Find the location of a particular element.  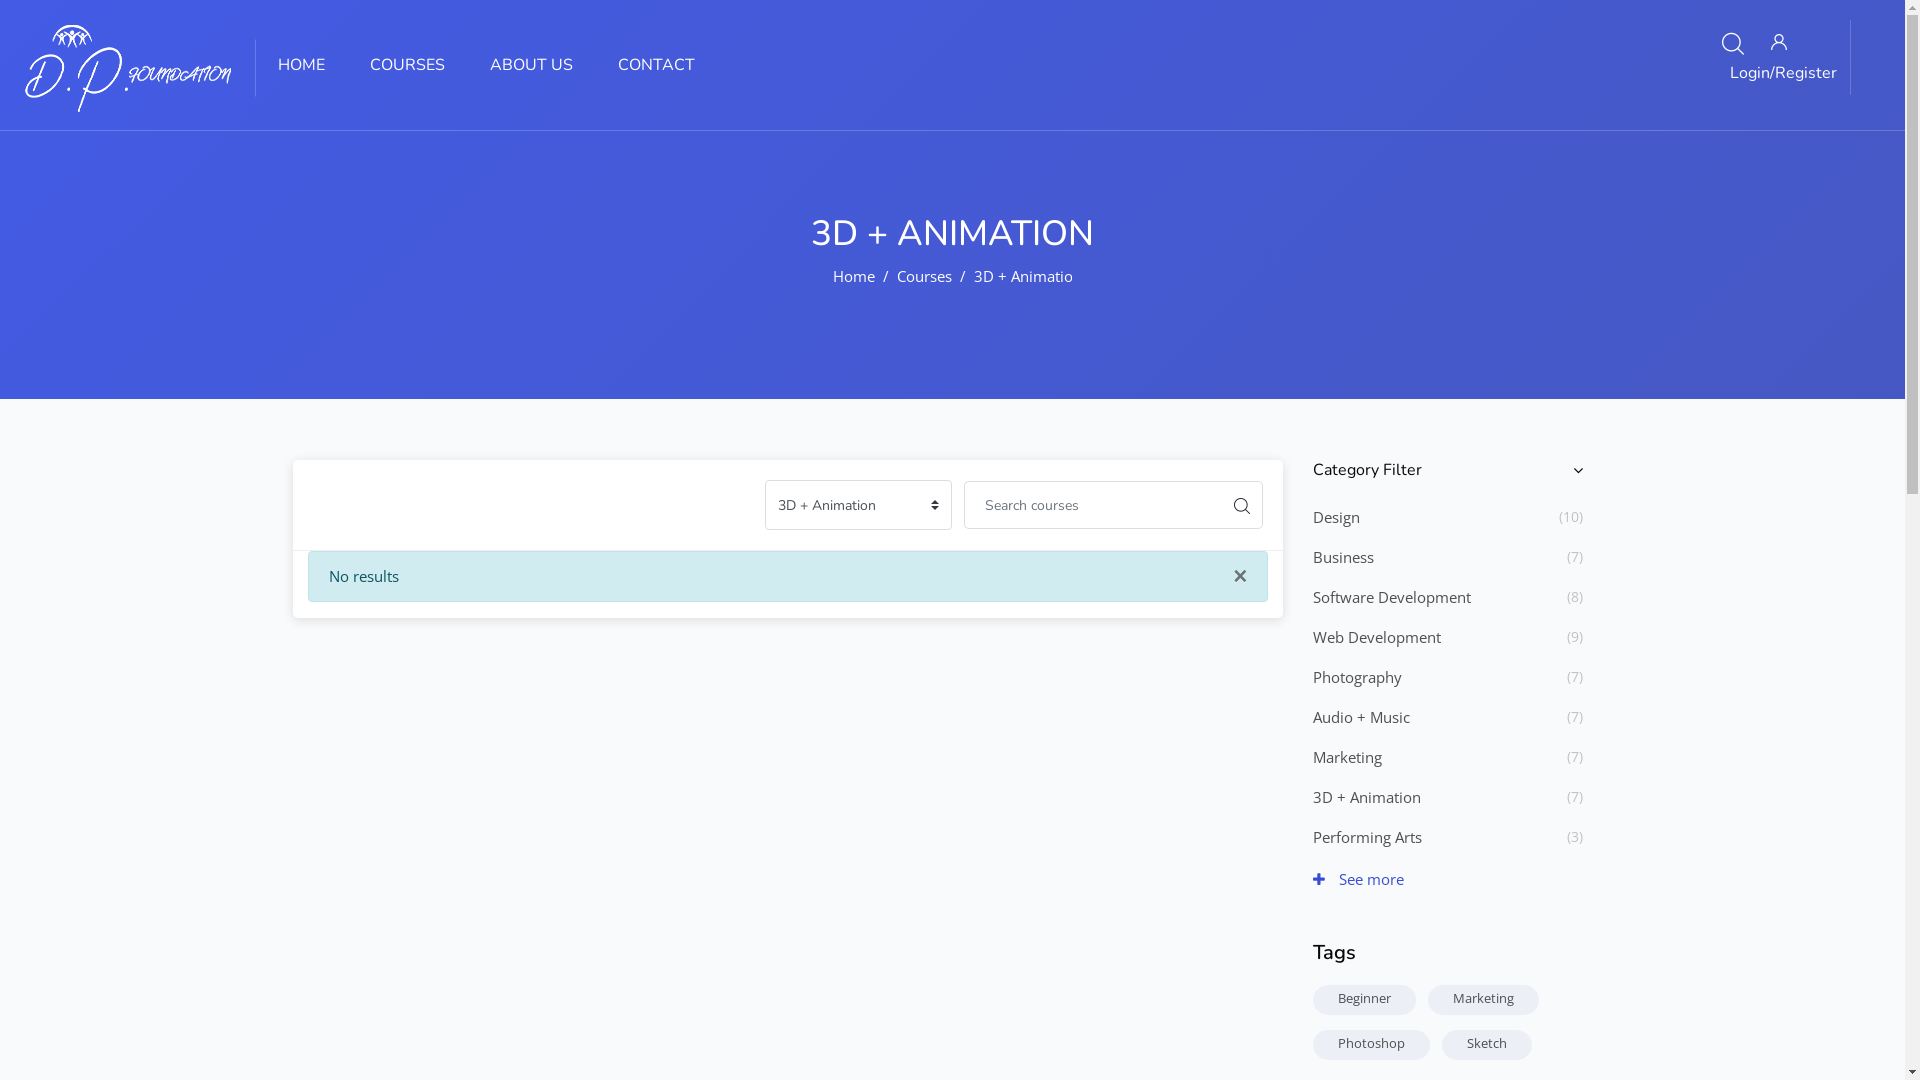

CONTACT is located at coordinates (669, 65).